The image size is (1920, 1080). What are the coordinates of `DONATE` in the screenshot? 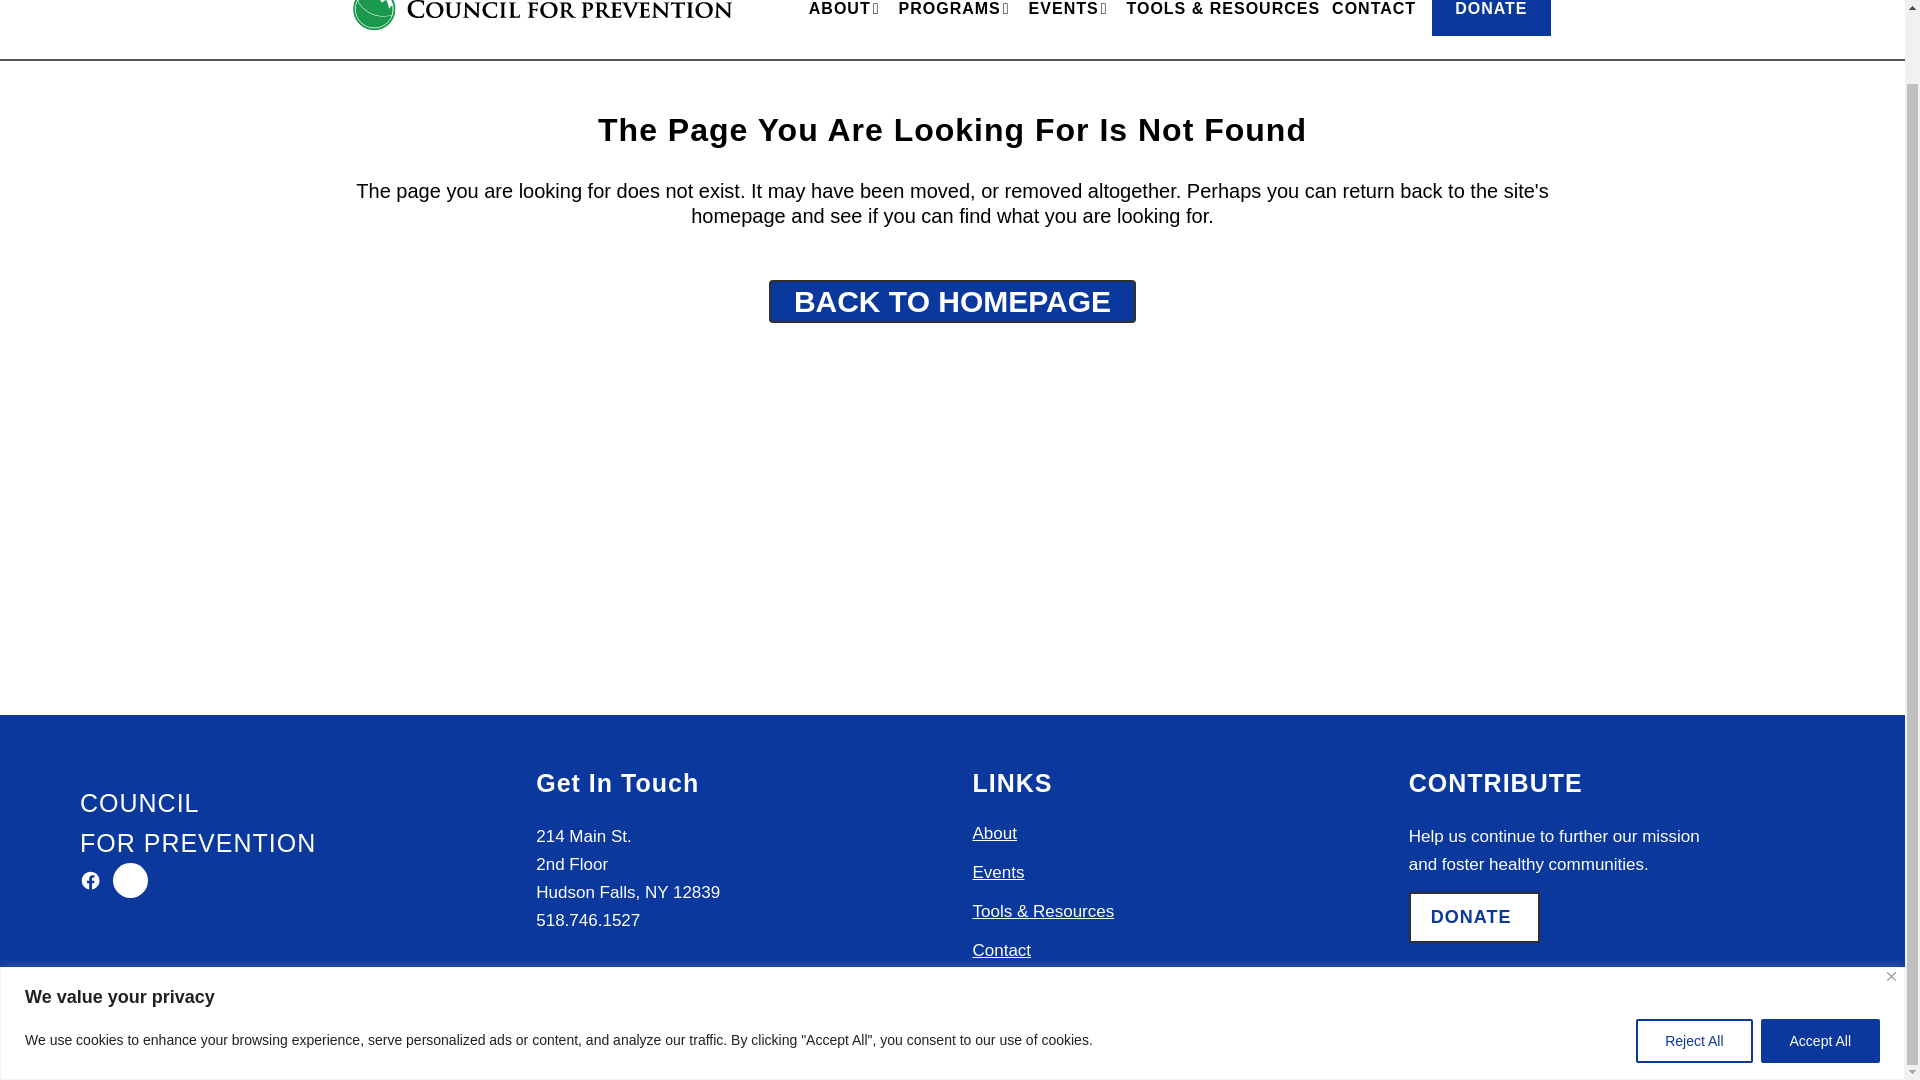 It's located at (1490, 17).